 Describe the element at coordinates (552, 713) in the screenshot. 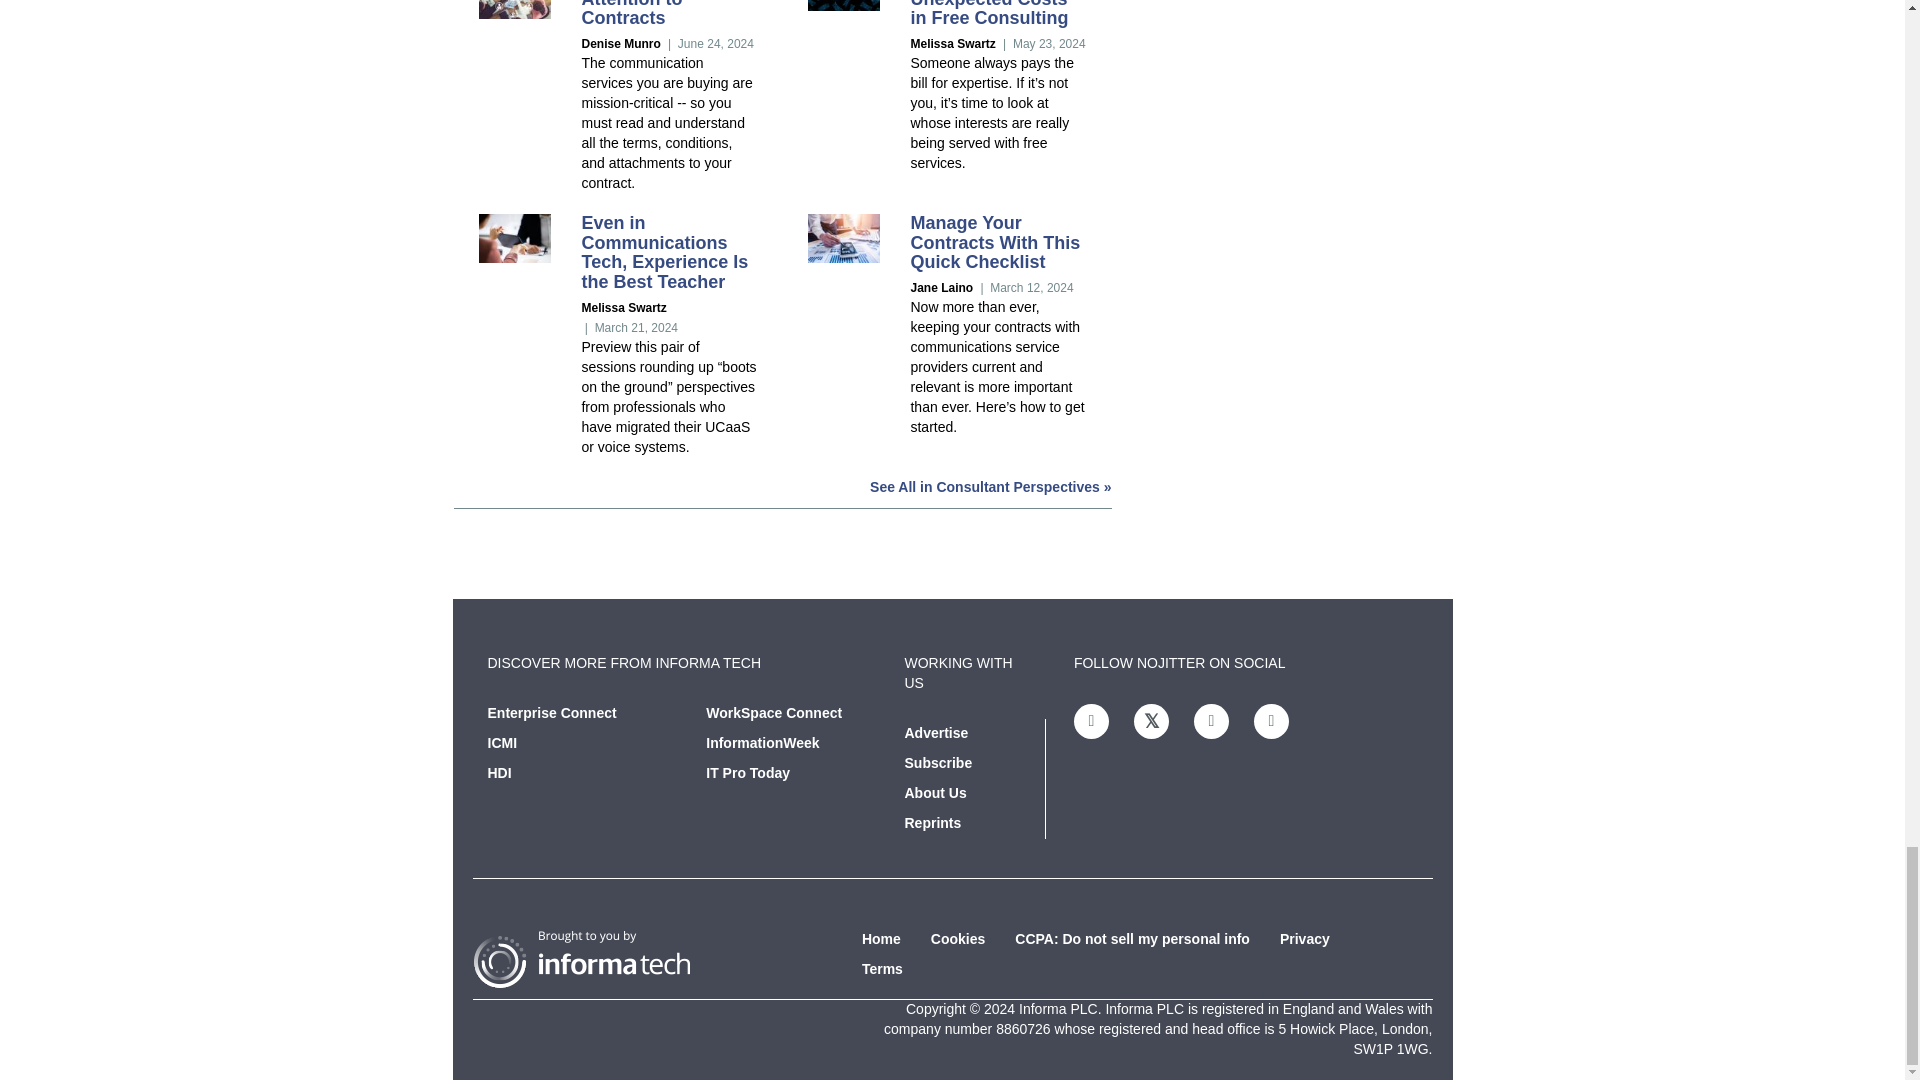

I see `Enterprise Connect` at that location.